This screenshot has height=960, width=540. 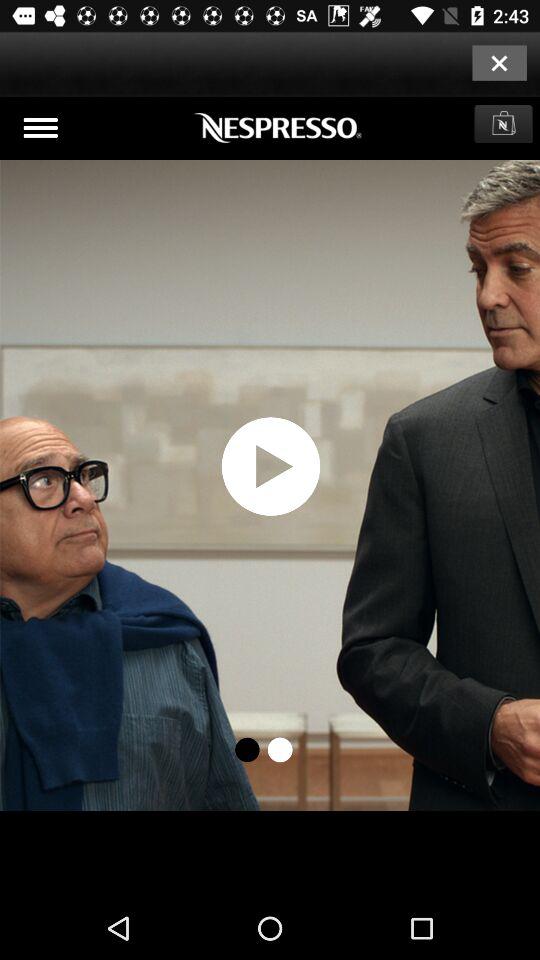 What do you see at coordinates (270, 497) in the screenshot?
I see `play video` at bounding box center [270, 497].